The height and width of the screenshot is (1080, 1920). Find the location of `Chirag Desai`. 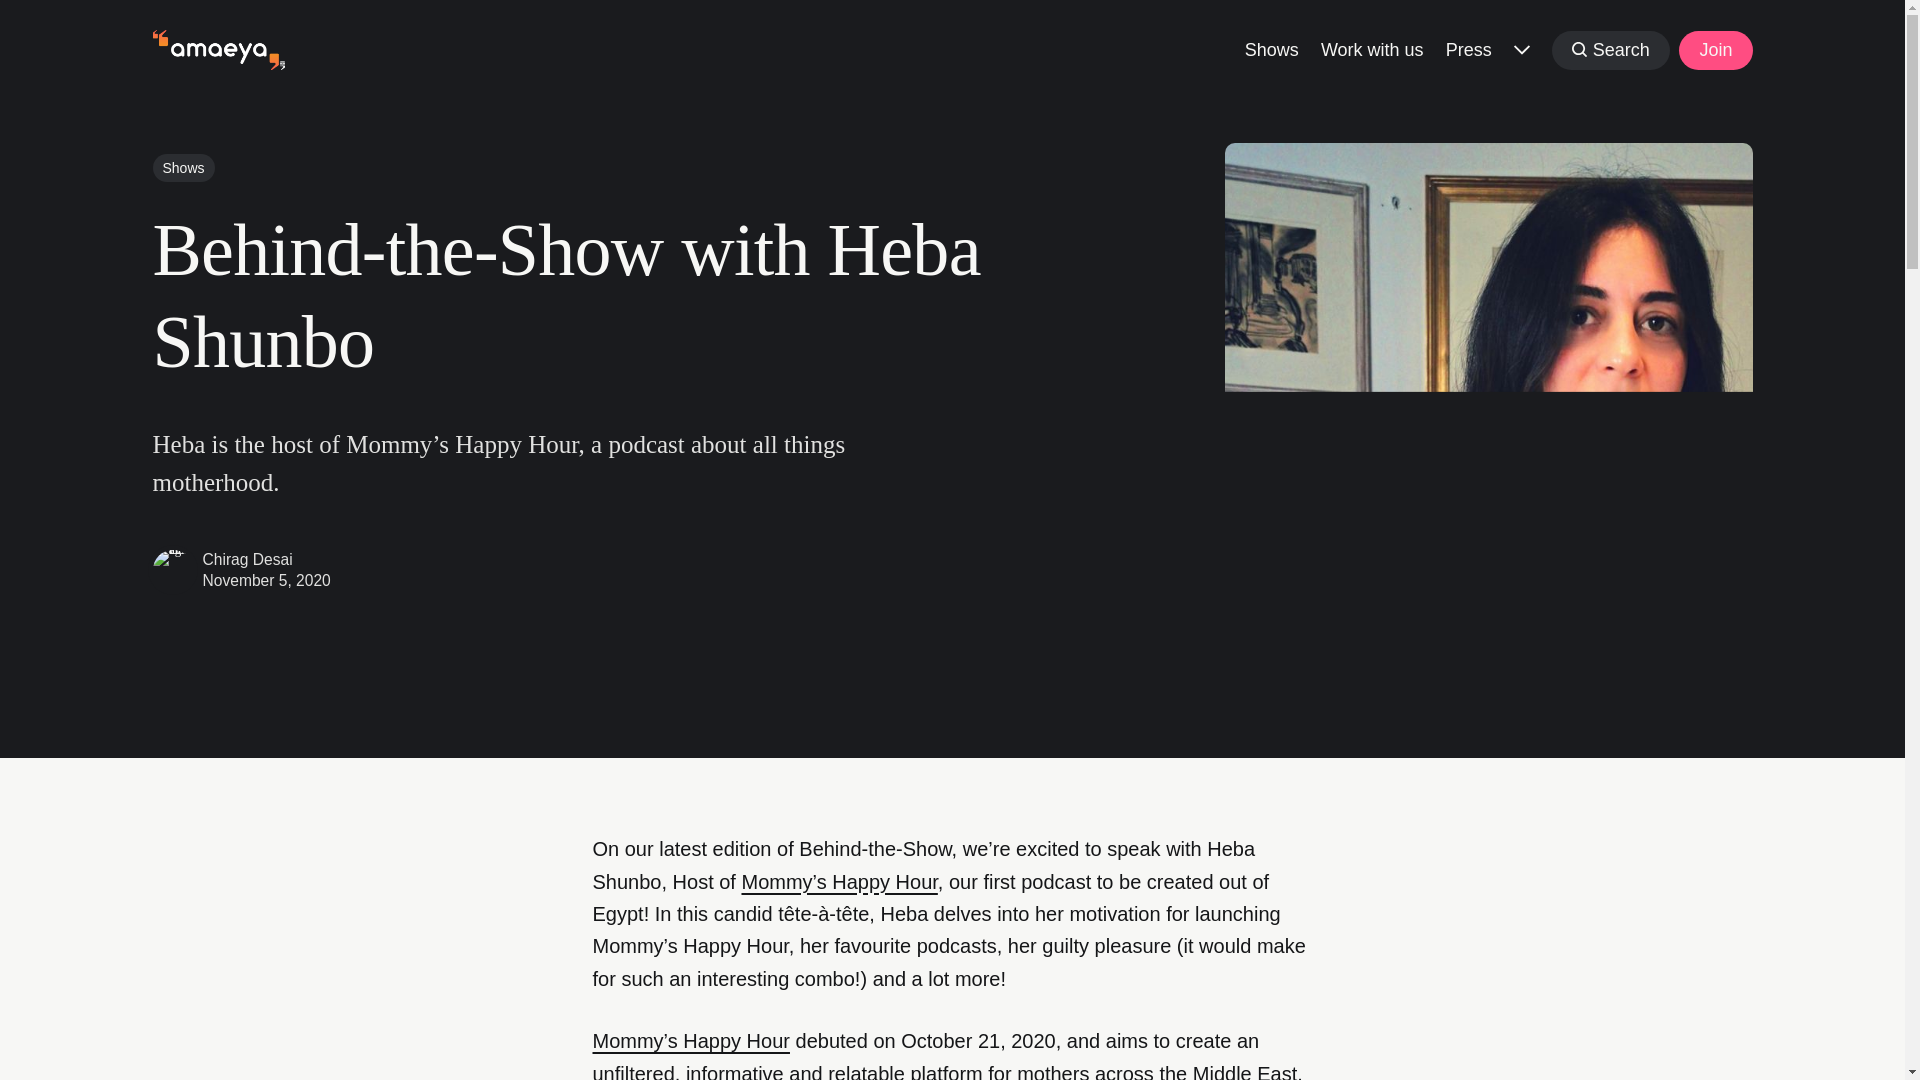

Chirag Desai is located at coordinates (246, 559).